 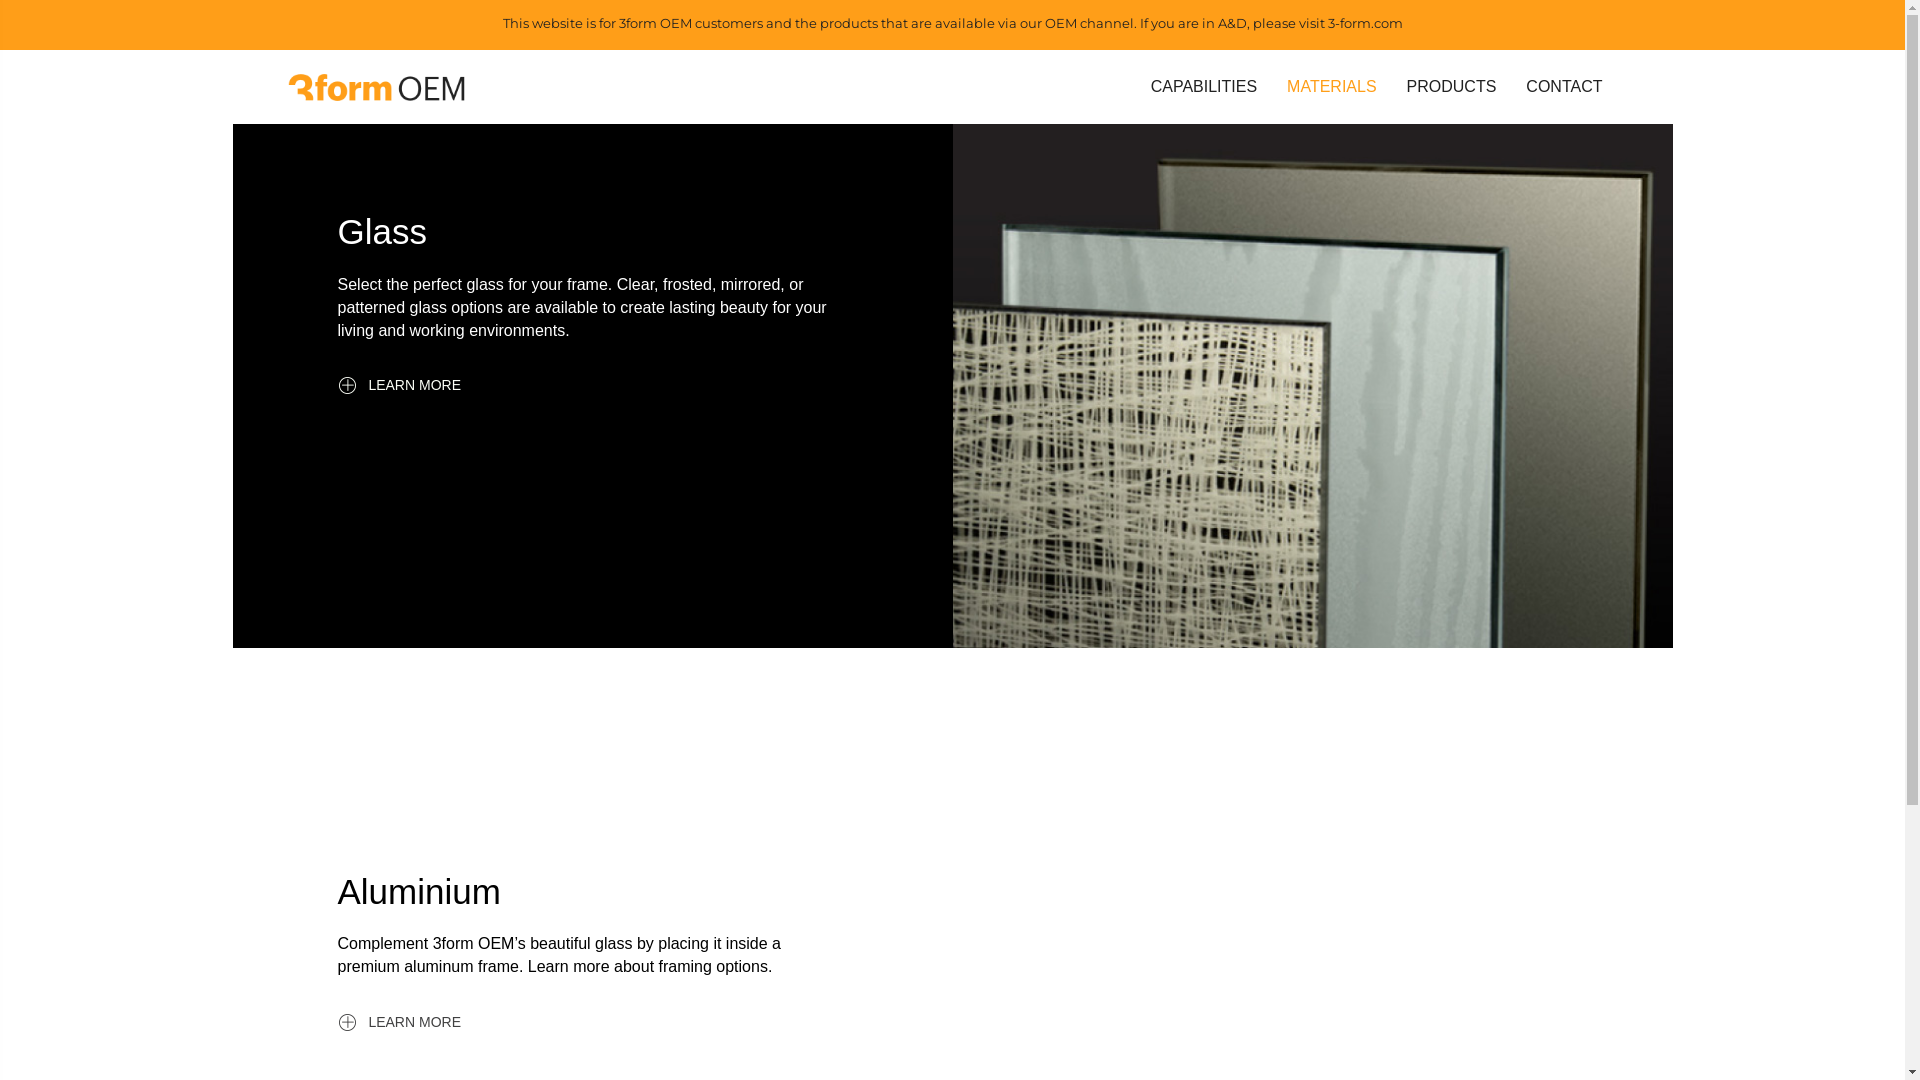 What do you see at coordinates (1366, 23) in the screenshot?
I see `3-form.com` at bounding box center [1366, 23].